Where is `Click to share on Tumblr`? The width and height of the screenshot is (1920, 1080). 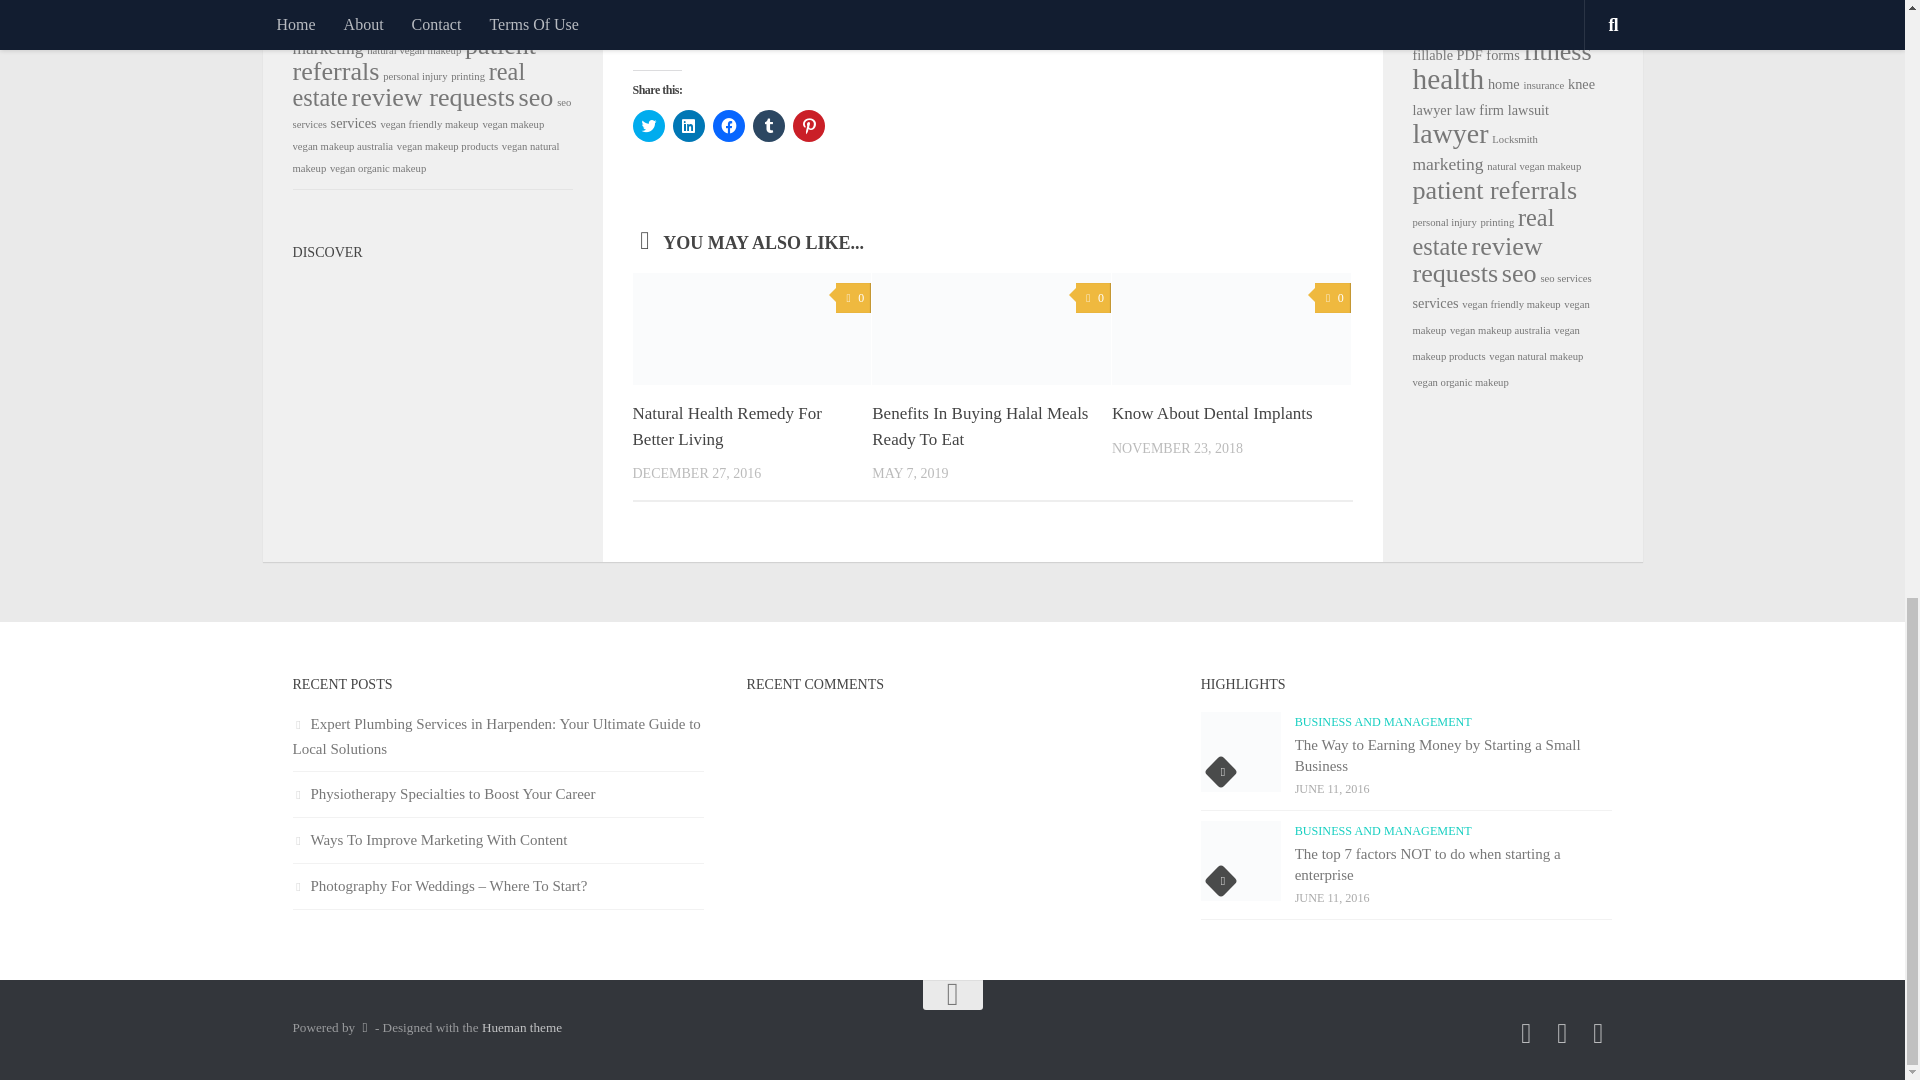
Click to share on Tumblr is located at coordinates (768, 126).